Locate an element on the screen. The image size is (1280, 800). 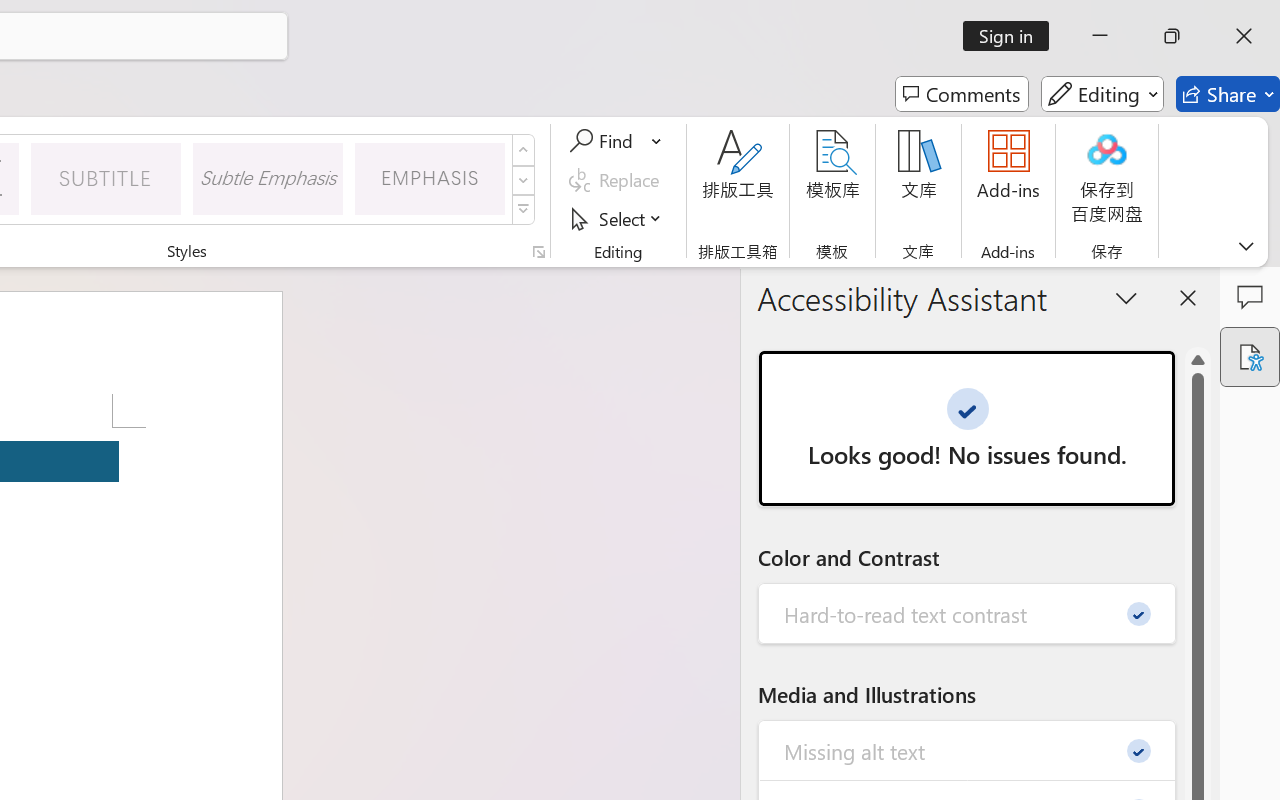
Subtle Emphasis is located at coordinates (268, 178).